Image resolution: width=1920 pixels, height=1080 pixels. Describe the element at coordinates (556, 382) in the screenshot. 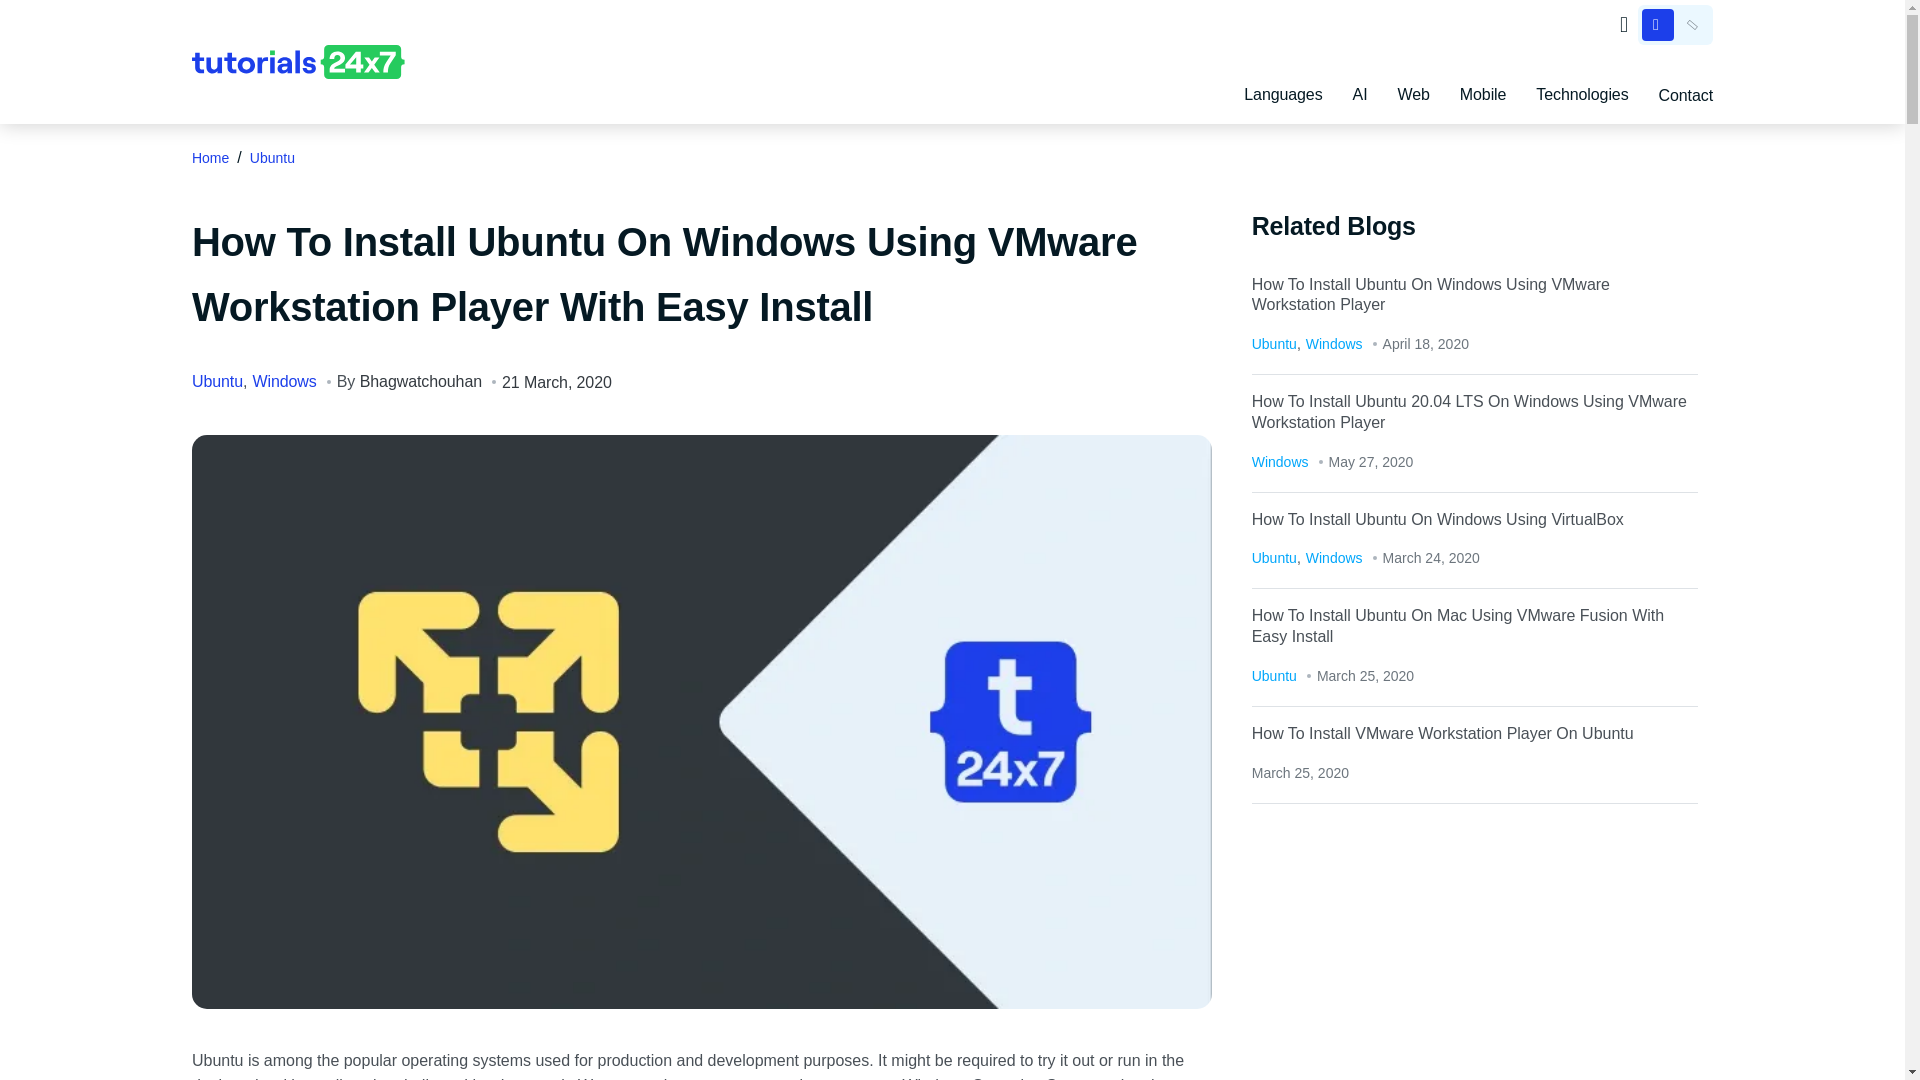

I see `Saturday, March 21, 2020 - 11:50` at that location.